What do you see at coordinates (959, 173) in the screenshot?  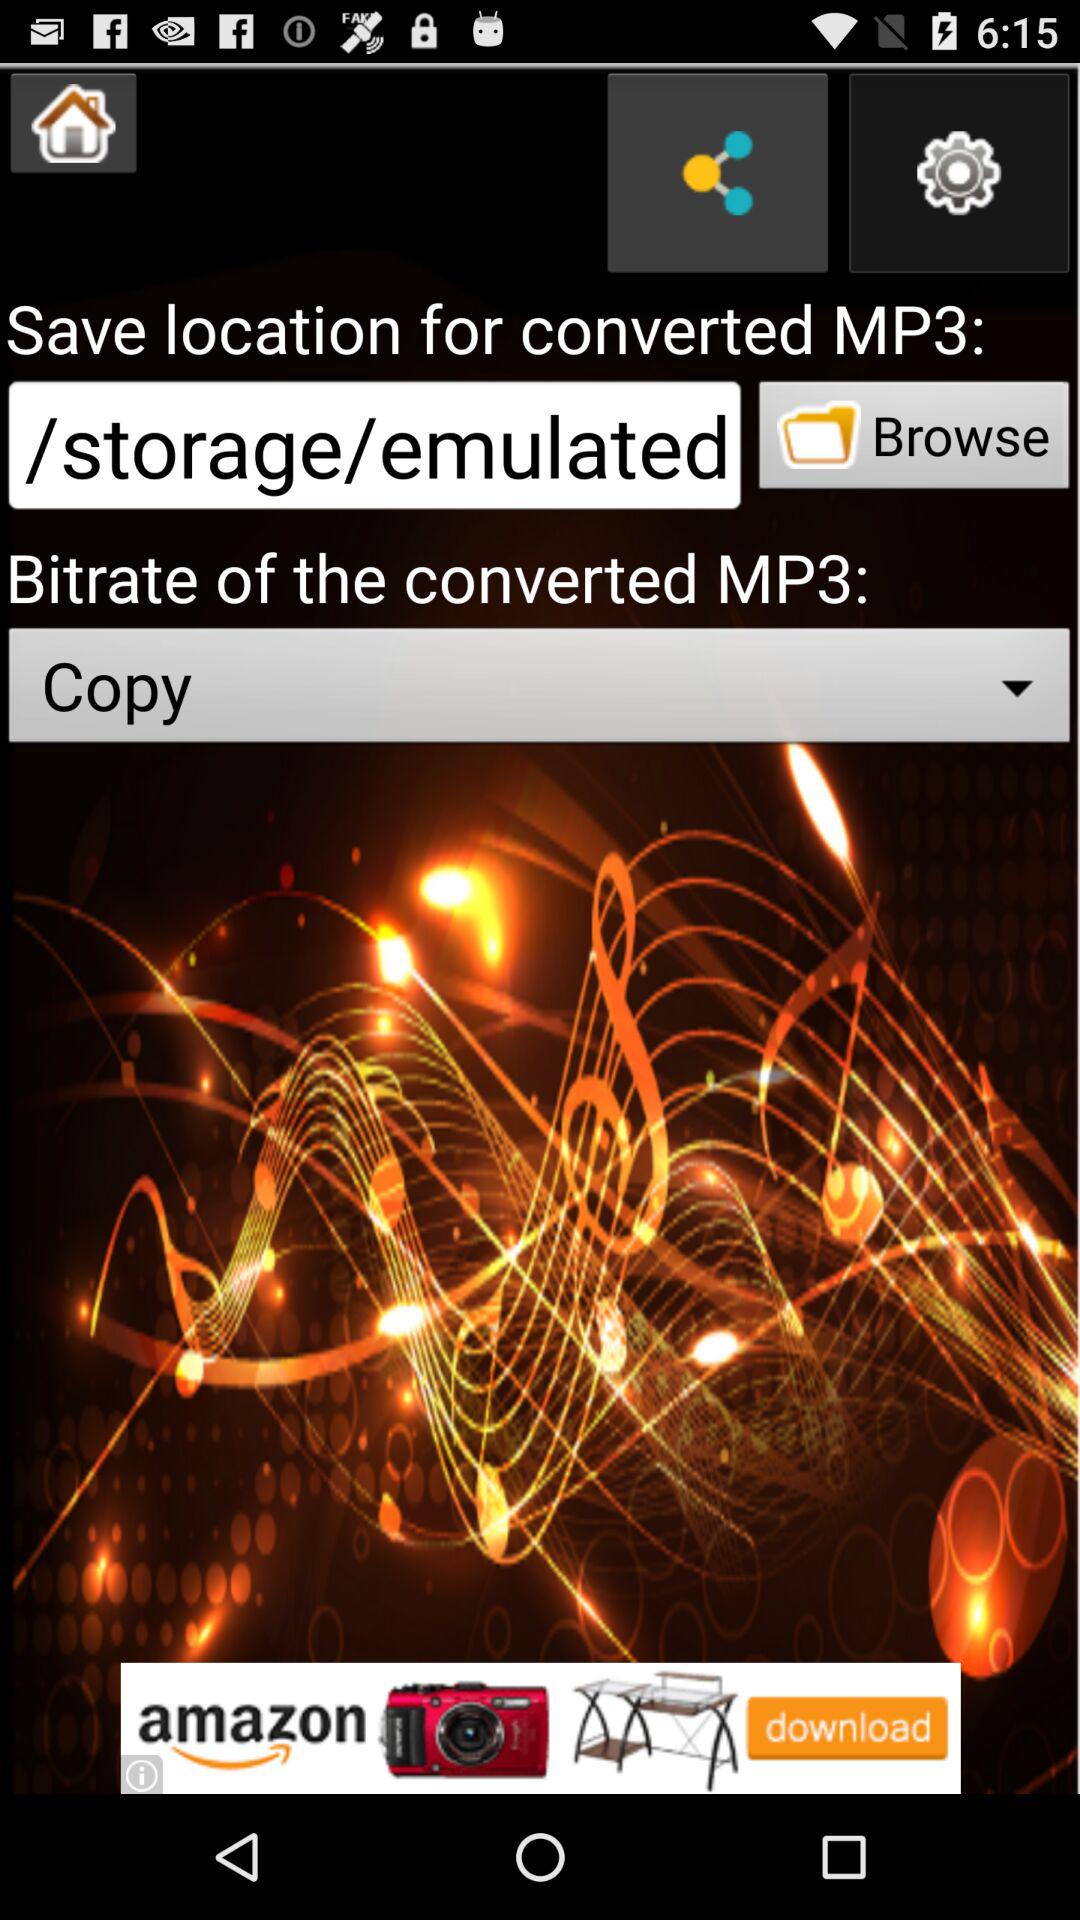 I see `select the setting option` at bounding box center [959, 173].